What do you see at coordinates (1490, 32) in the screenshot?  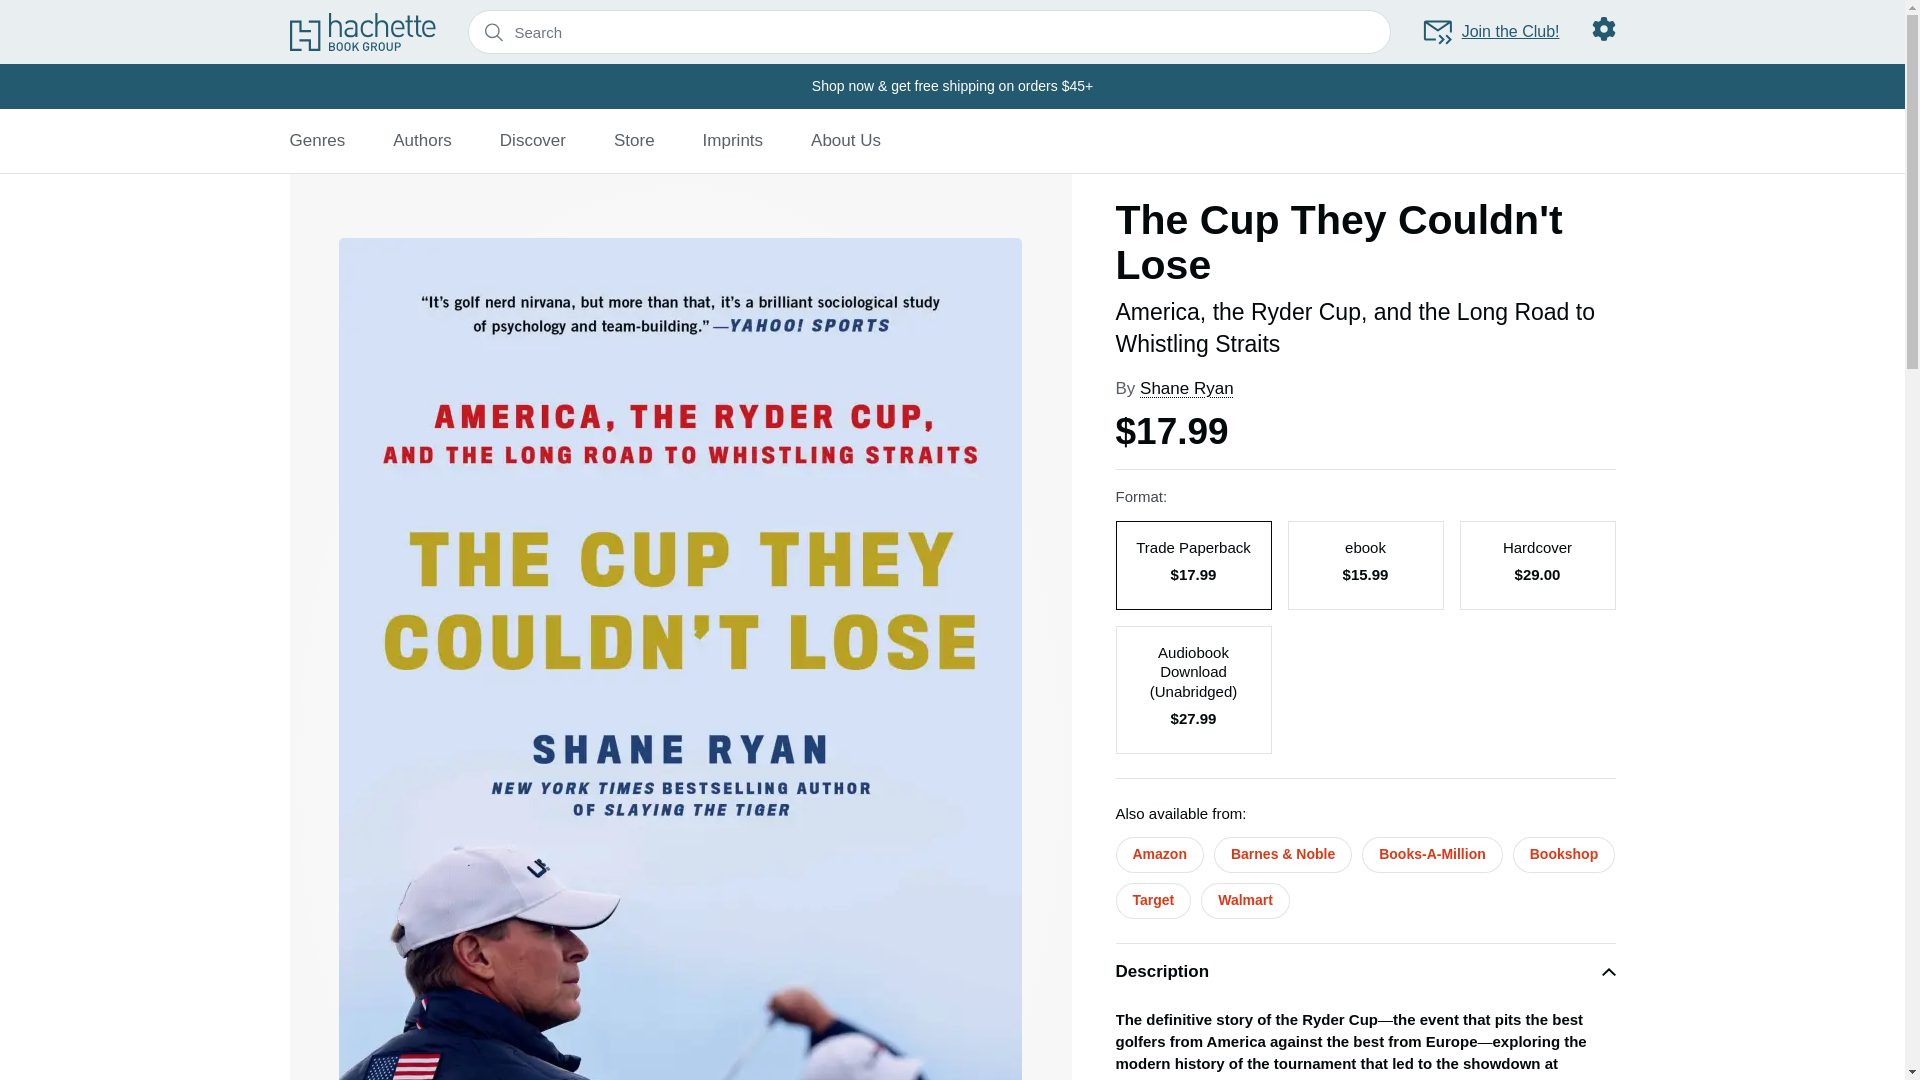 I see `Join the Club!` at bounding box center [1490, 32].